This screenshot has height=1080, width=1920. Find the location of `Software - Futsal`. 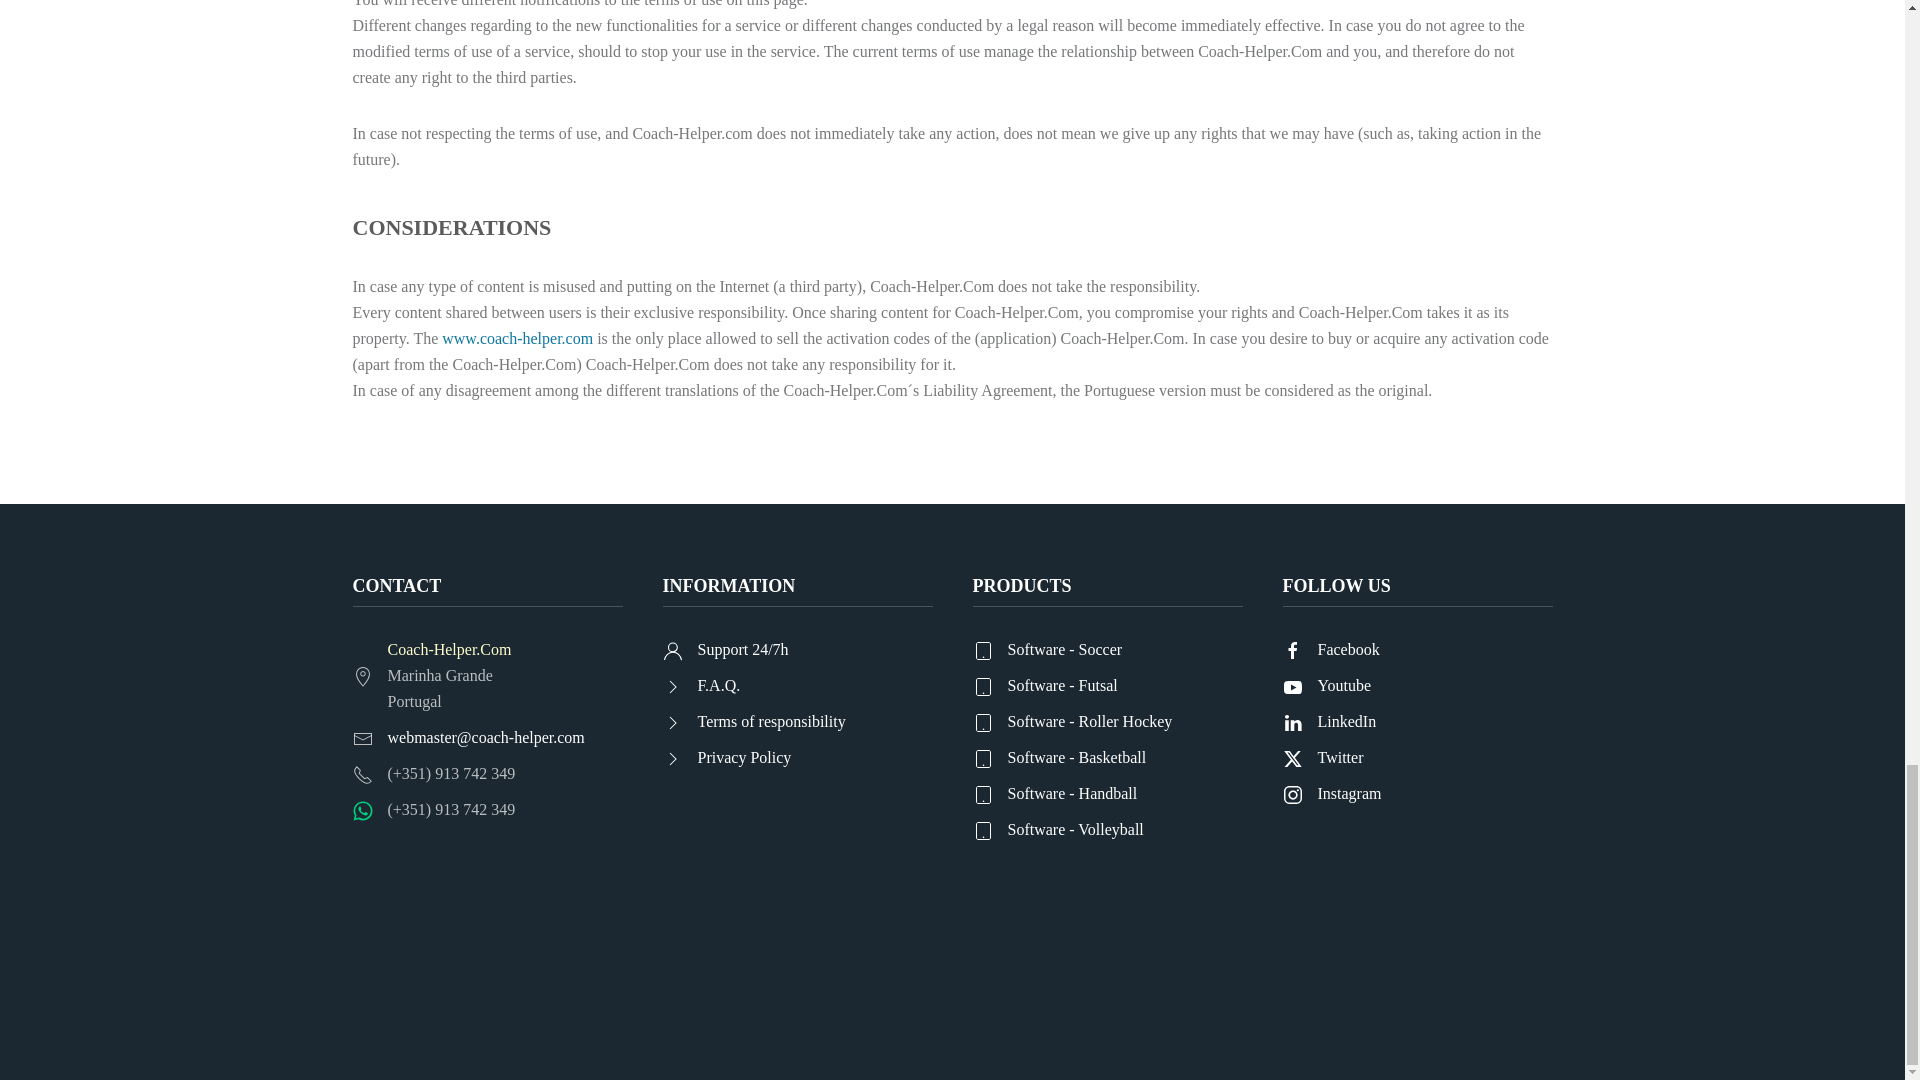

Software - Futsal is located at coordinates (1106, 685).